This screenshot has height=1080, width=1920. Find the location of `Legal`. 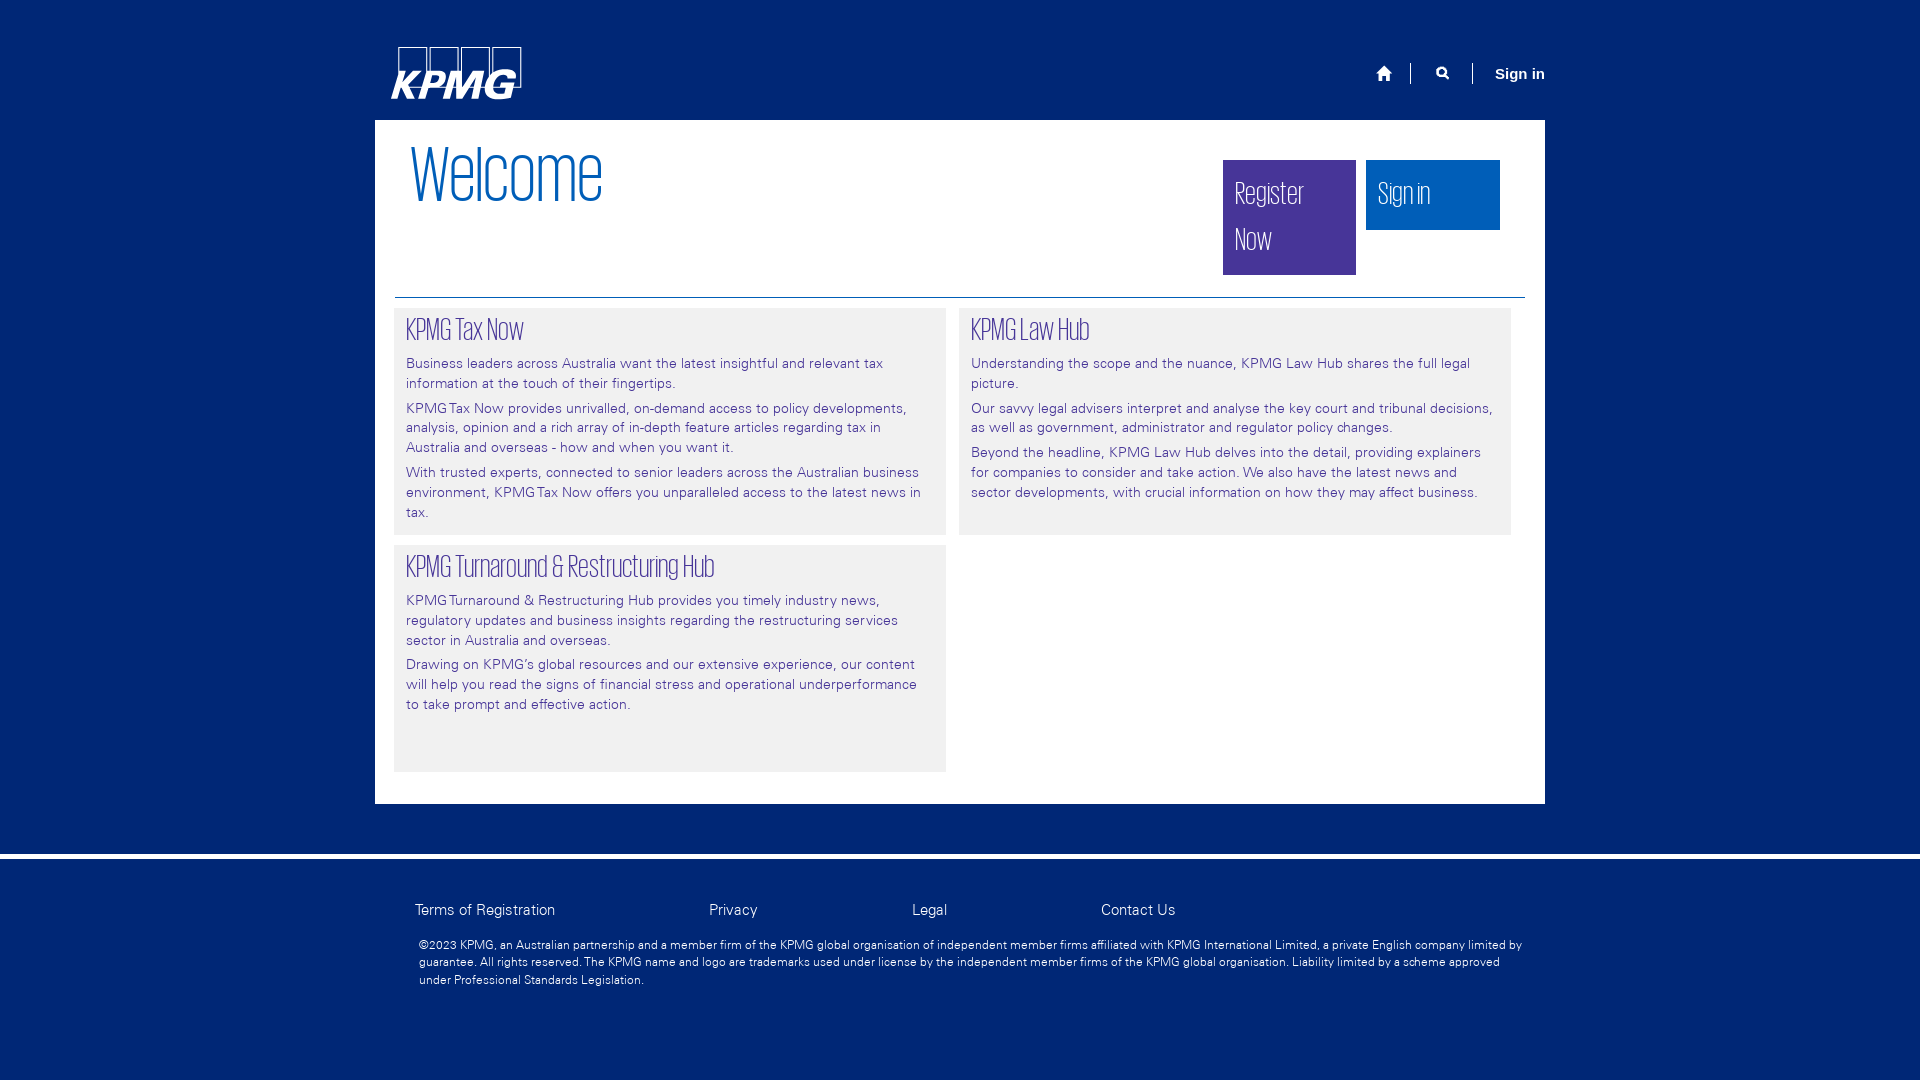

Legal is located at coordinates (1006, 910).